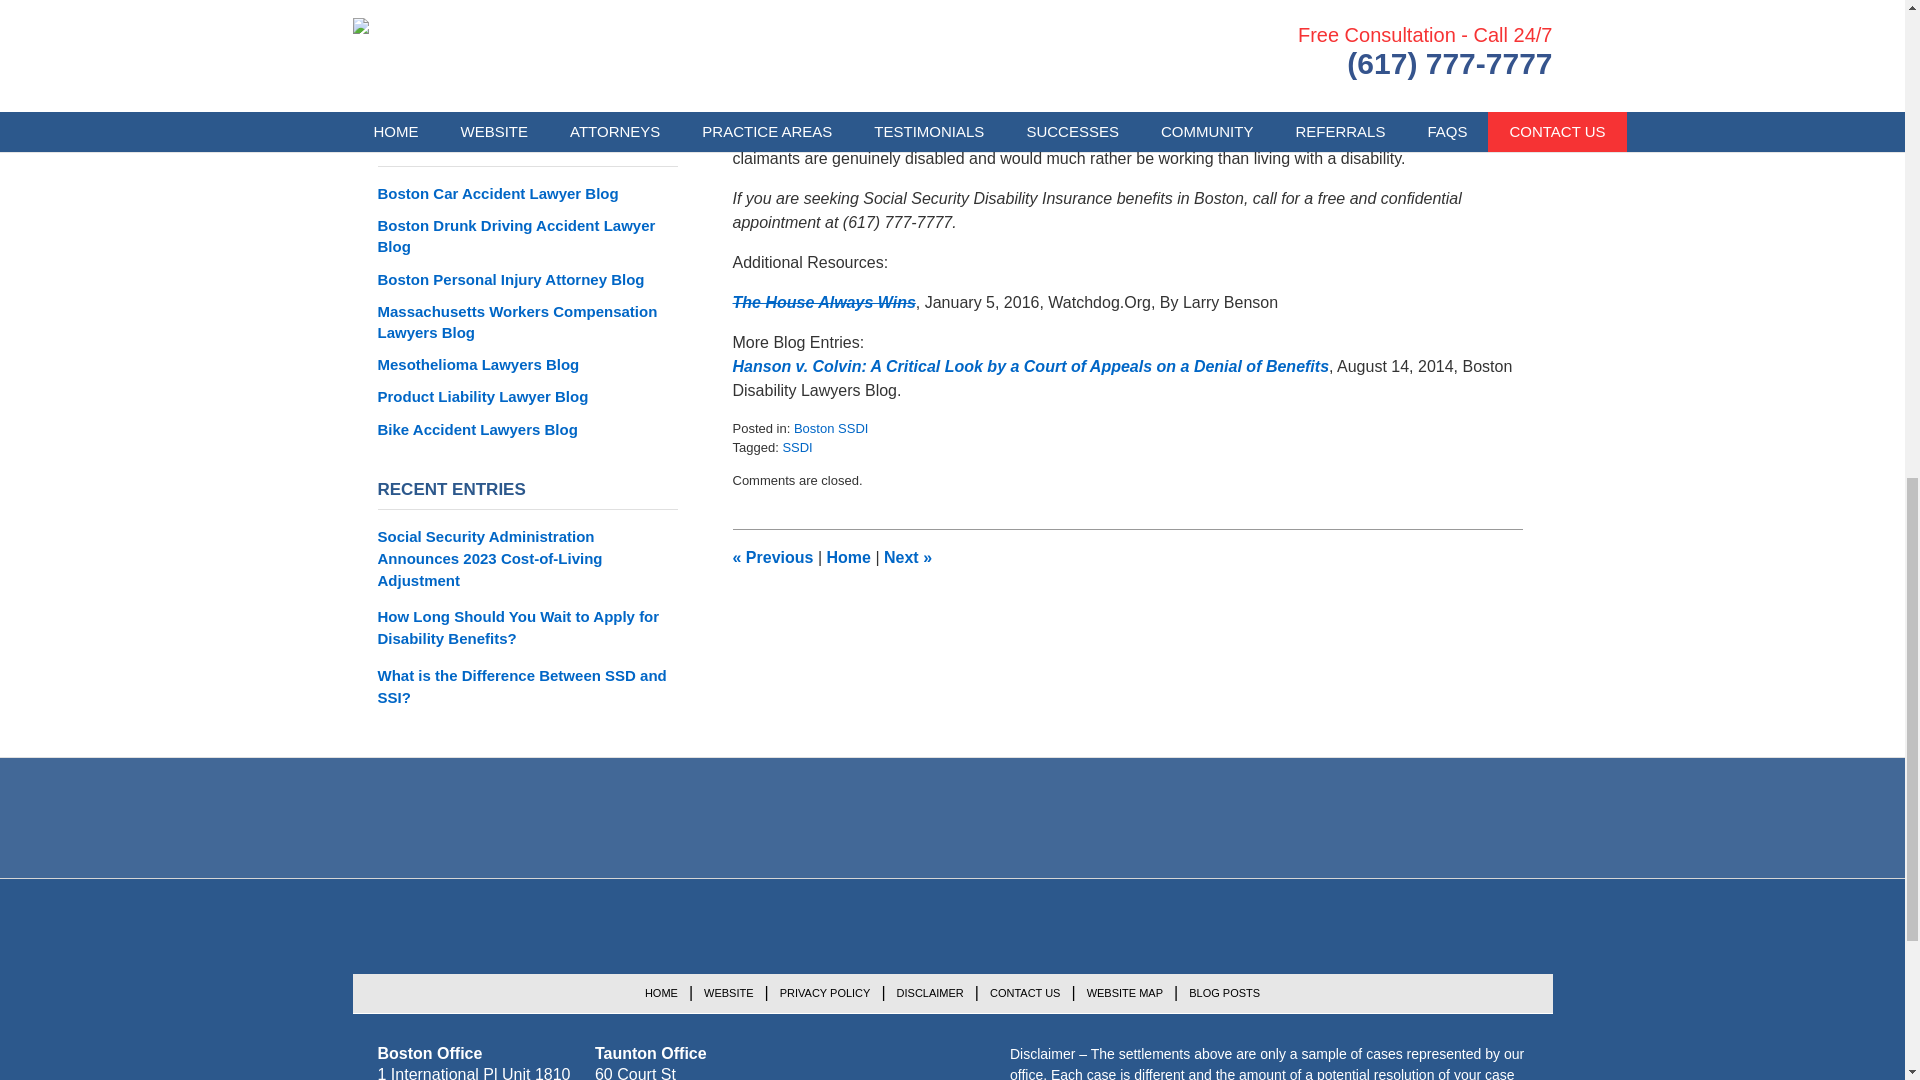 The image size is (1920, 1080). I want to click on SEARCH, so click(659, 79).